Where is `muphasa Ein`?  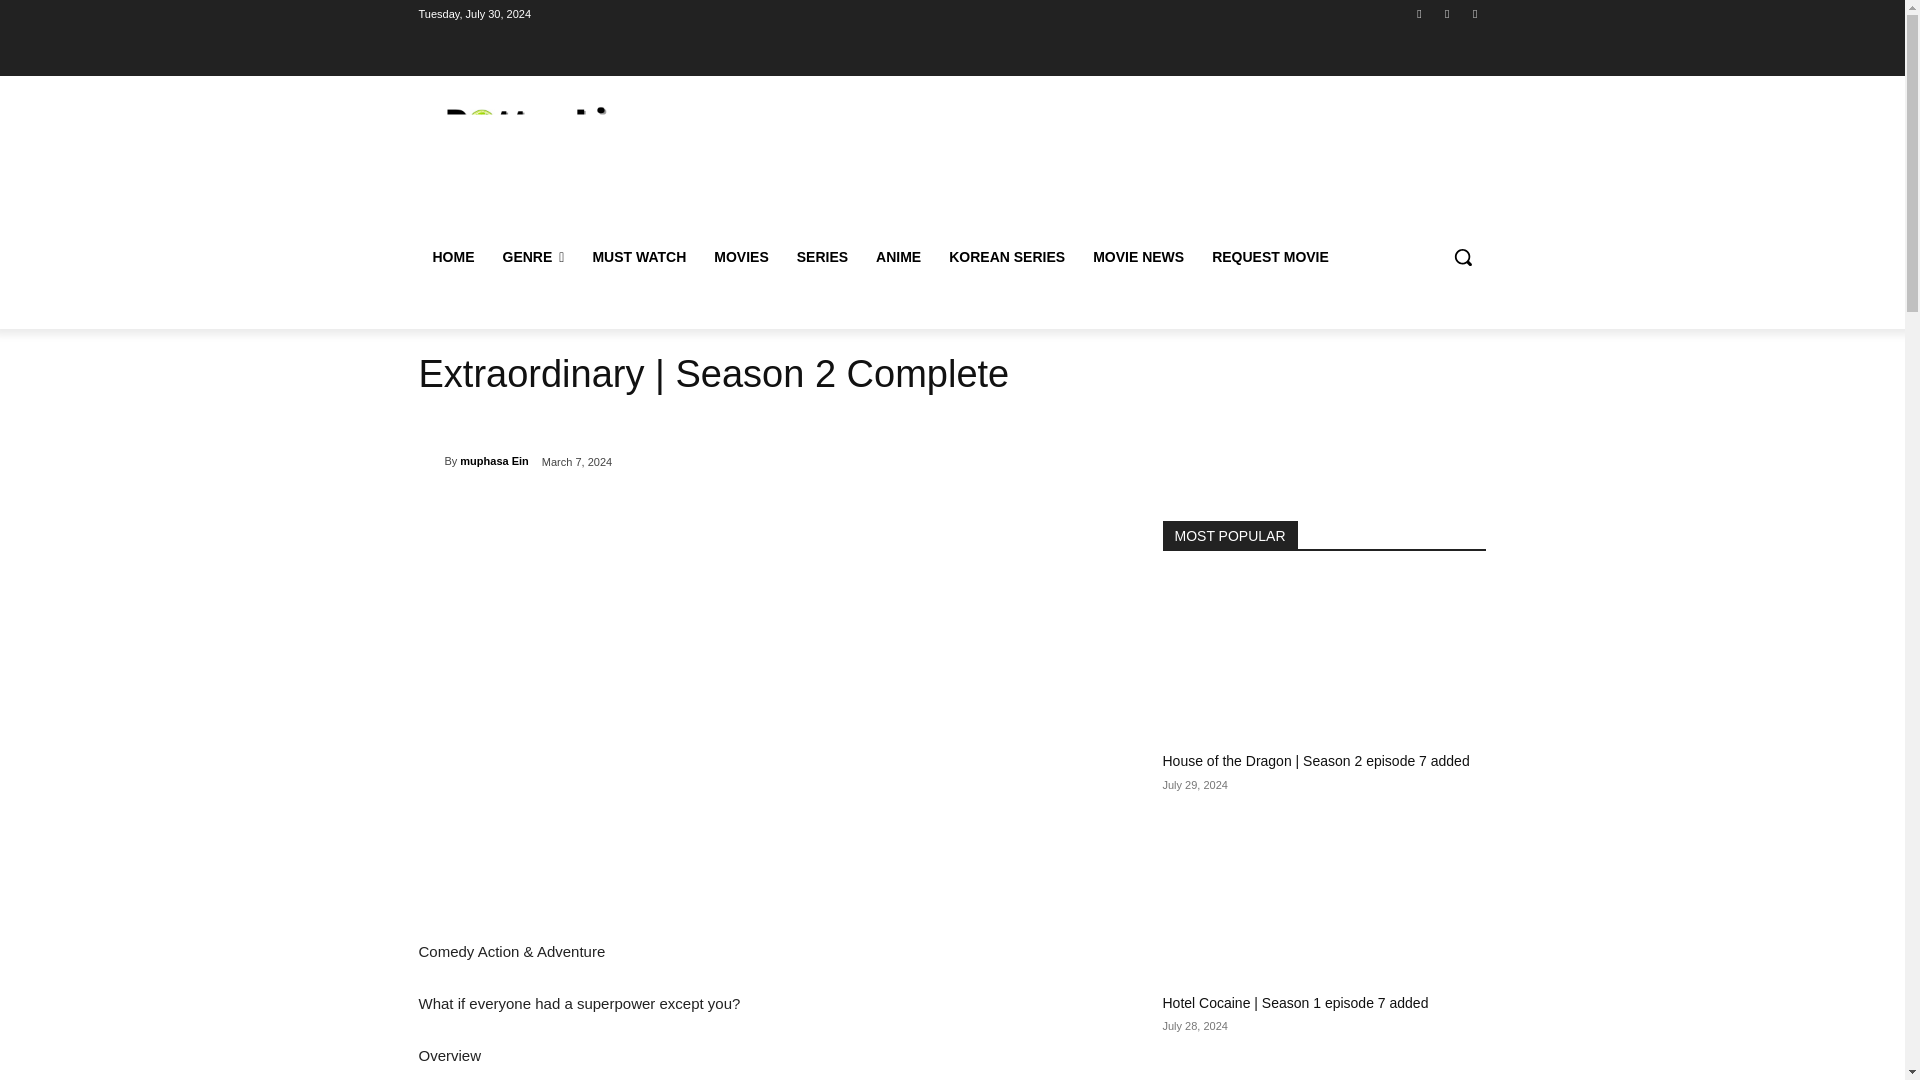 muphasa Ein is located at coordinates (430, 460).